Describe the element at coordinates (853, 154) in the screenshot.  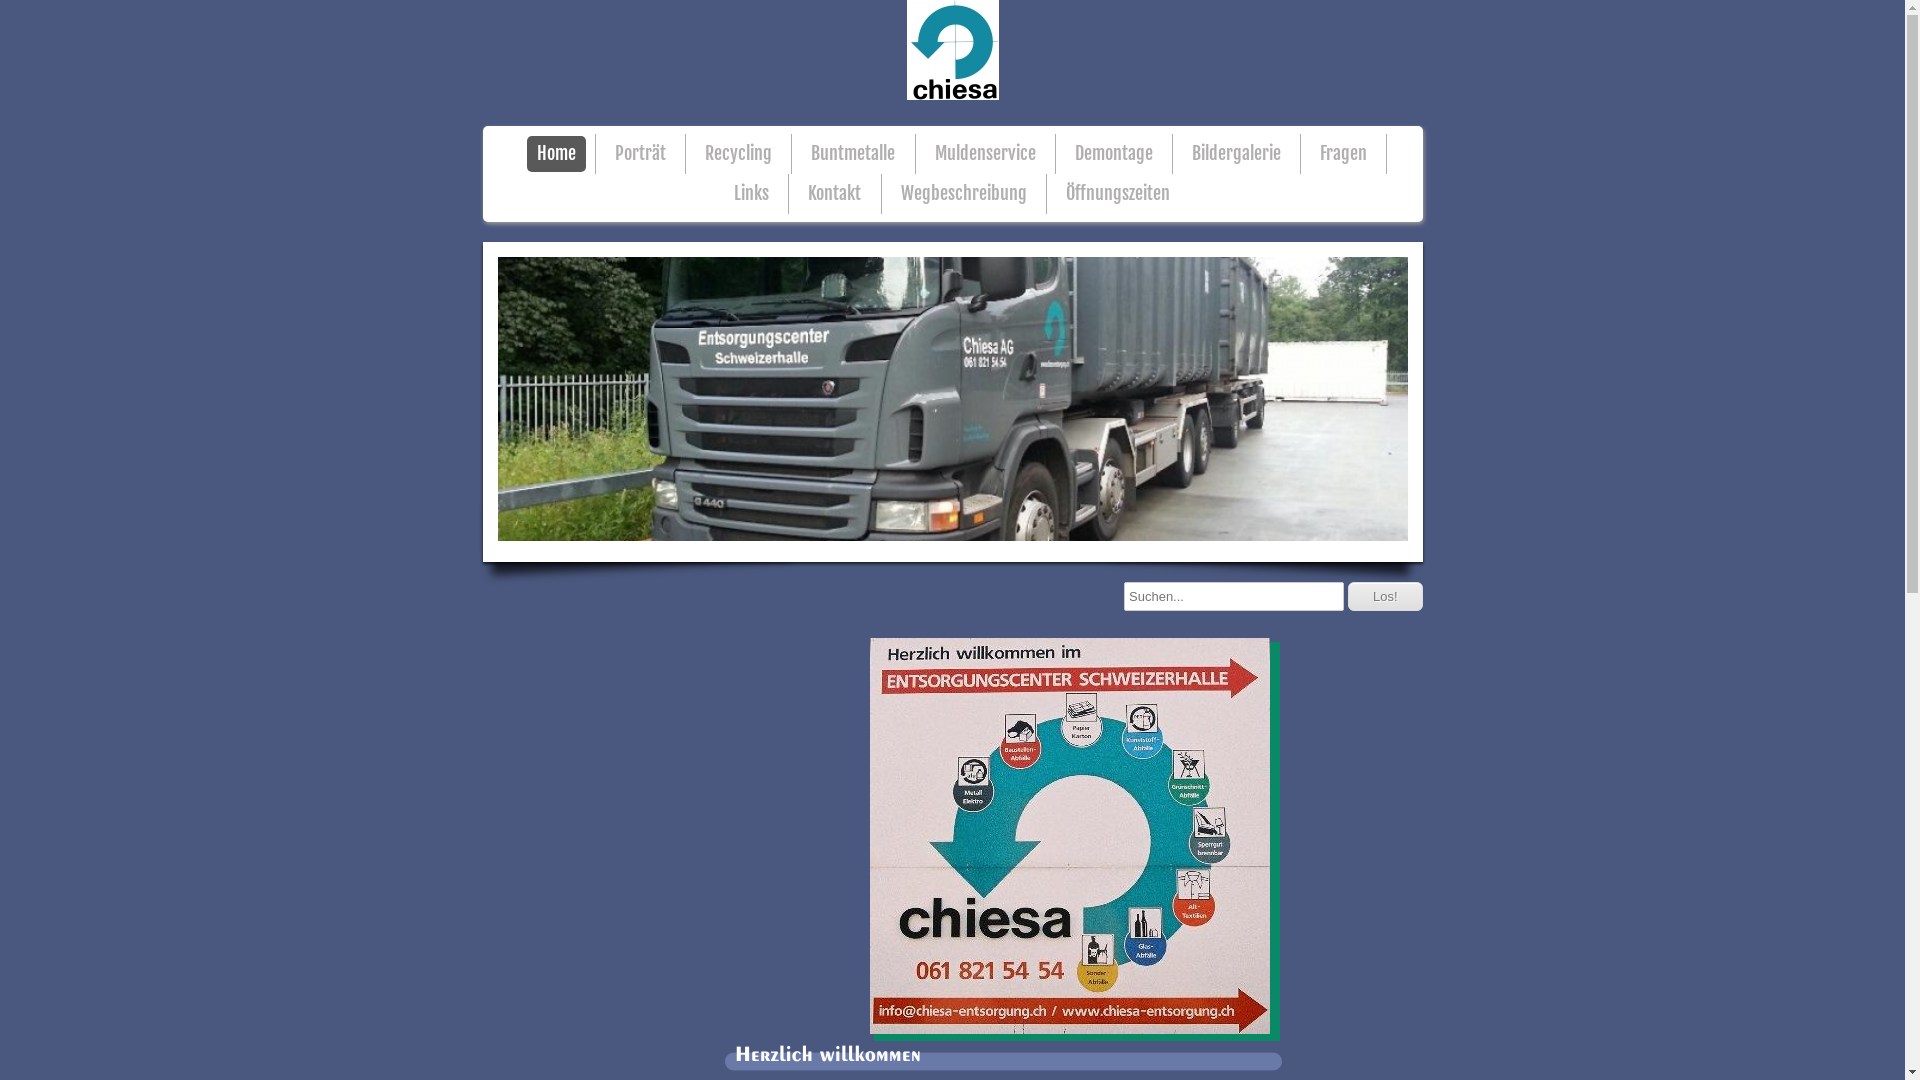
I see `Buntmetalle` at that location.